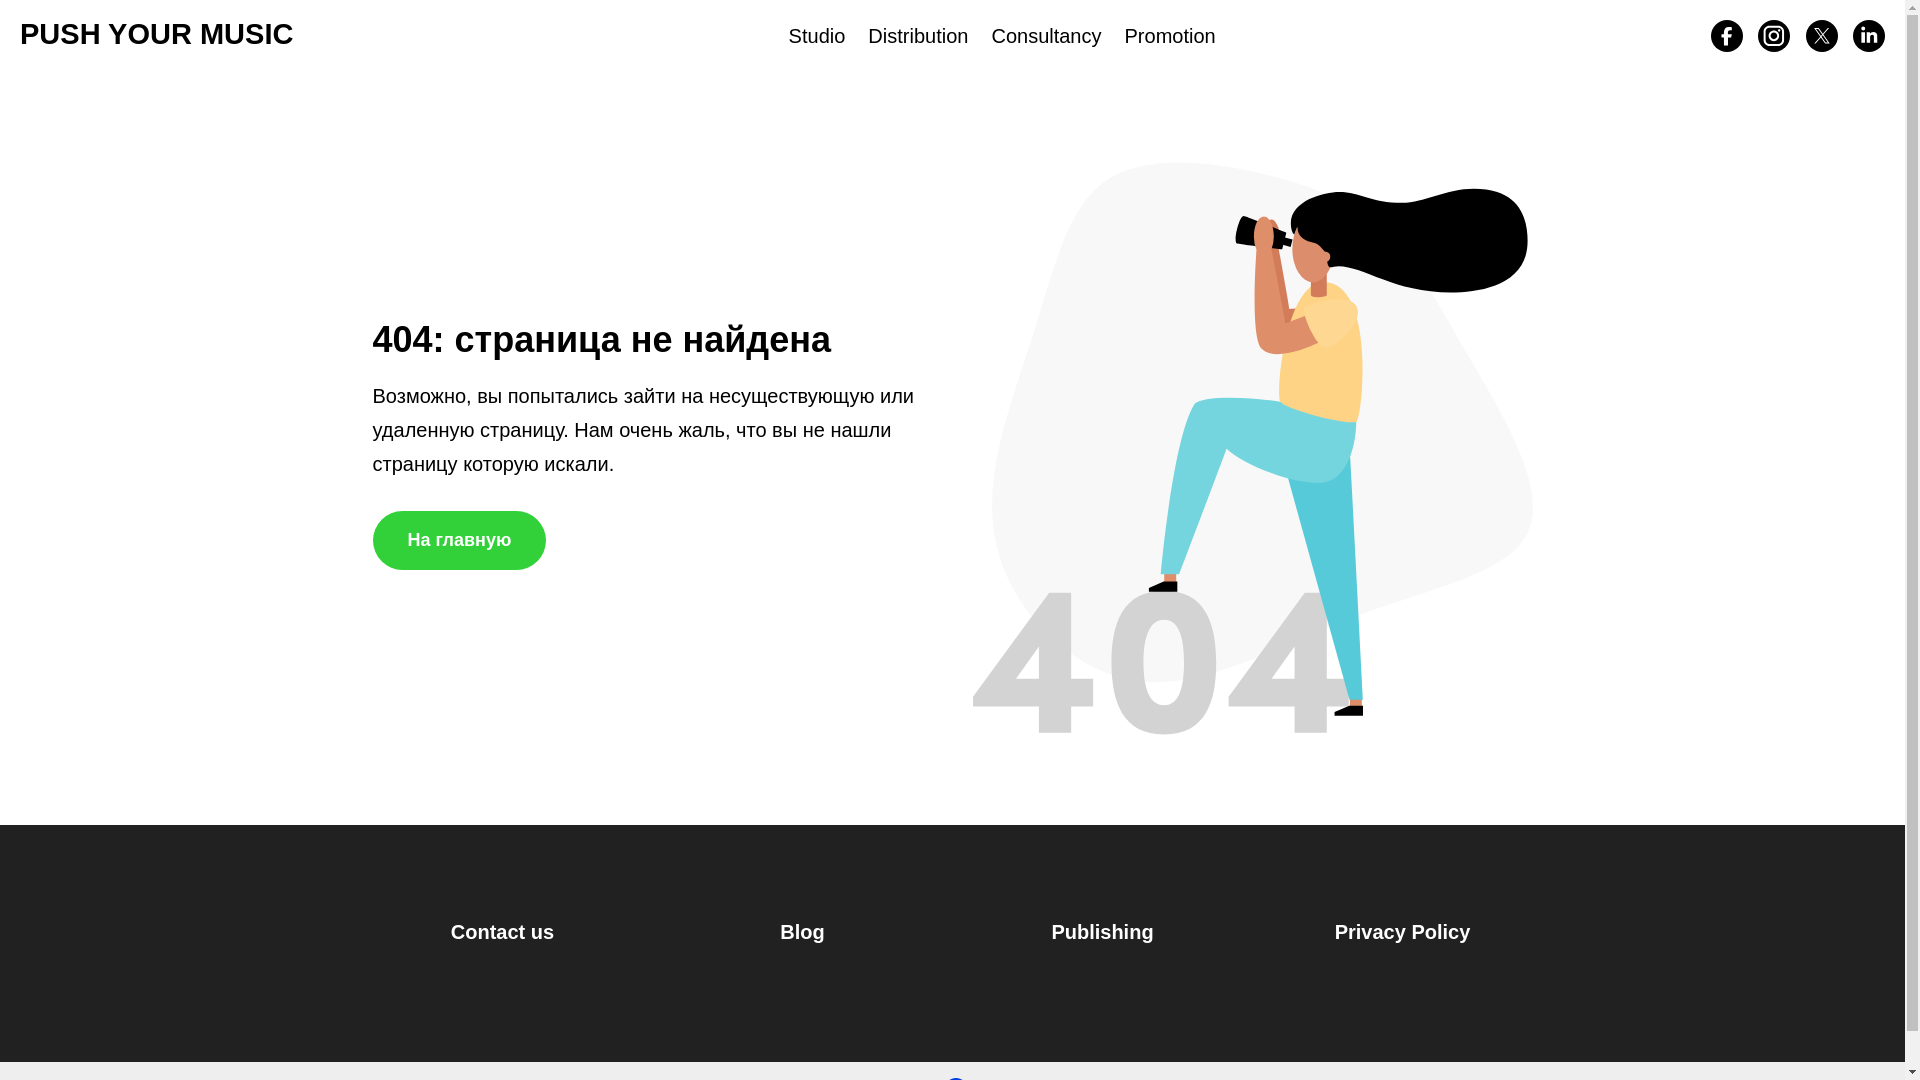 This screenshot has height=1080, width=1920. Describe the element at coordinates (802, 932) in the screenshot. I see `Blog` at that location.